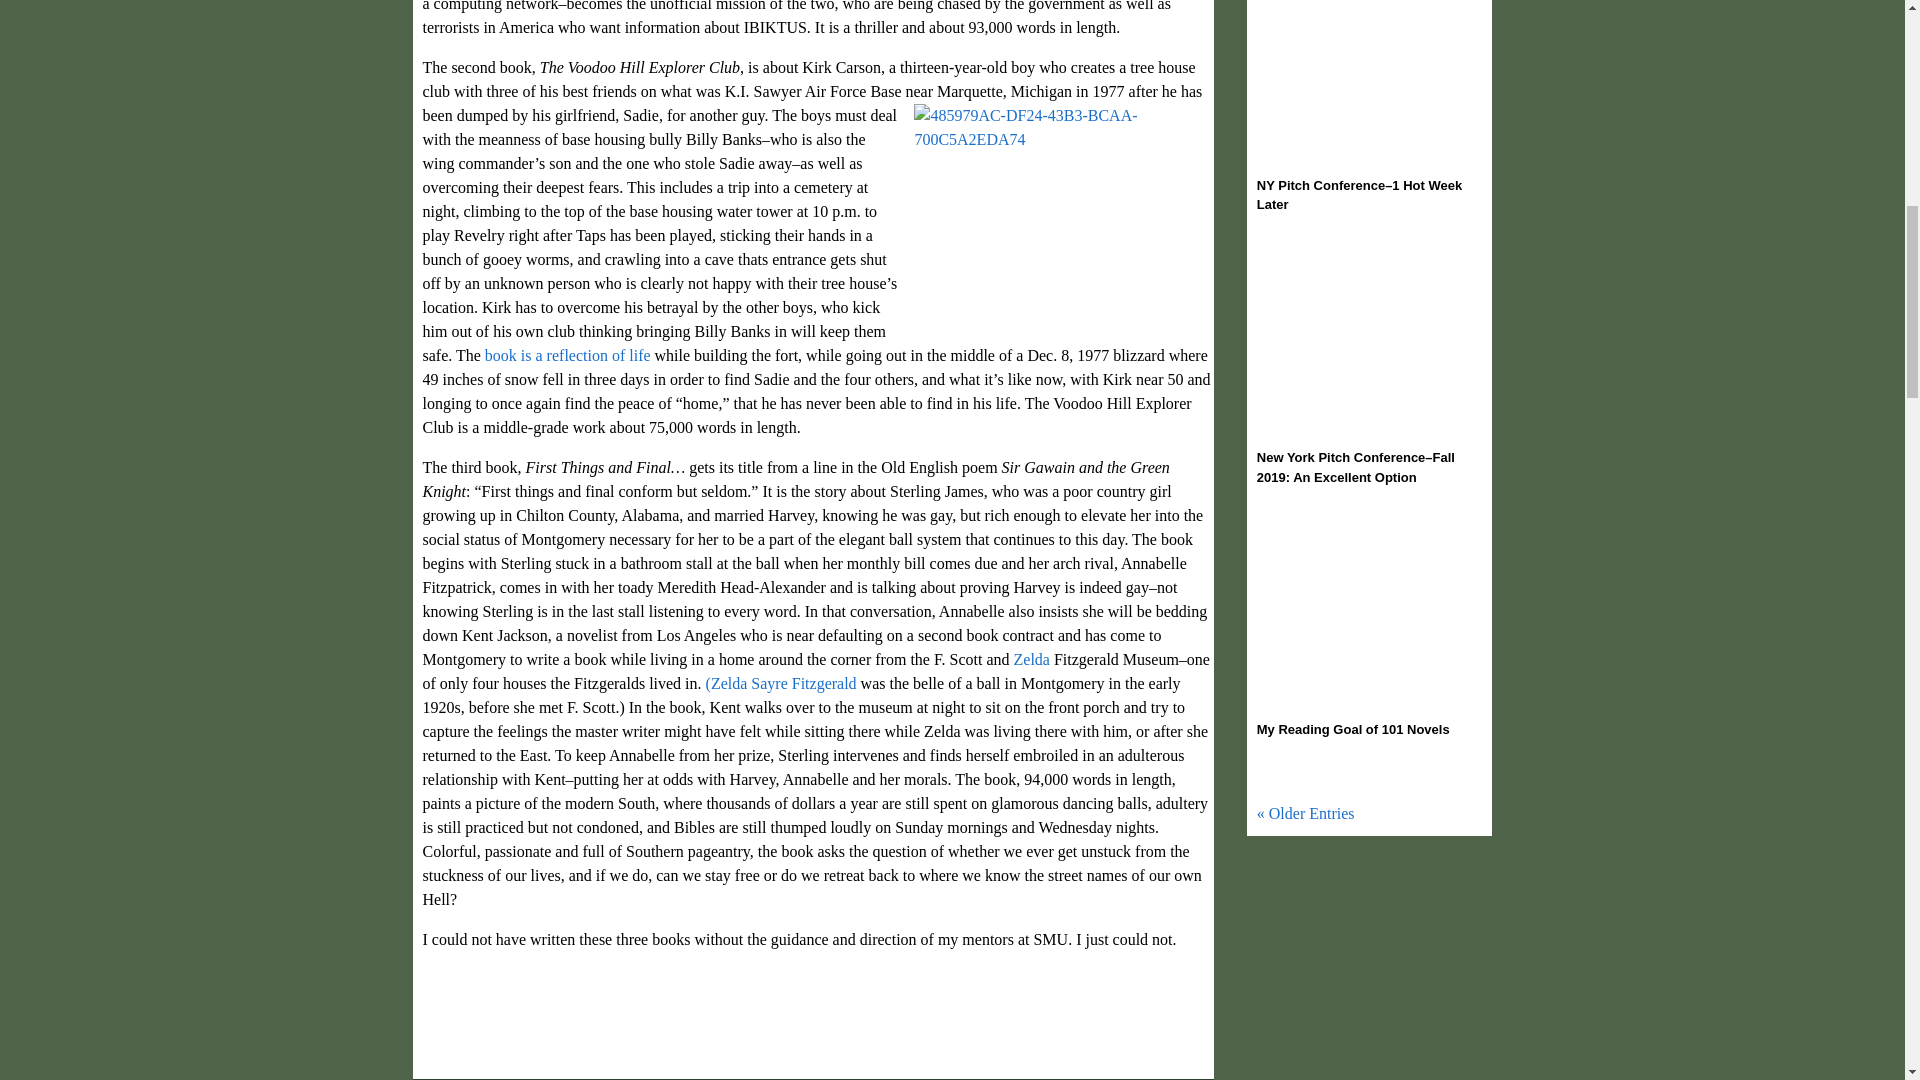  Describe the element at coordinates (1032, 660) in the screenshot. I see `Zelda` at that location.